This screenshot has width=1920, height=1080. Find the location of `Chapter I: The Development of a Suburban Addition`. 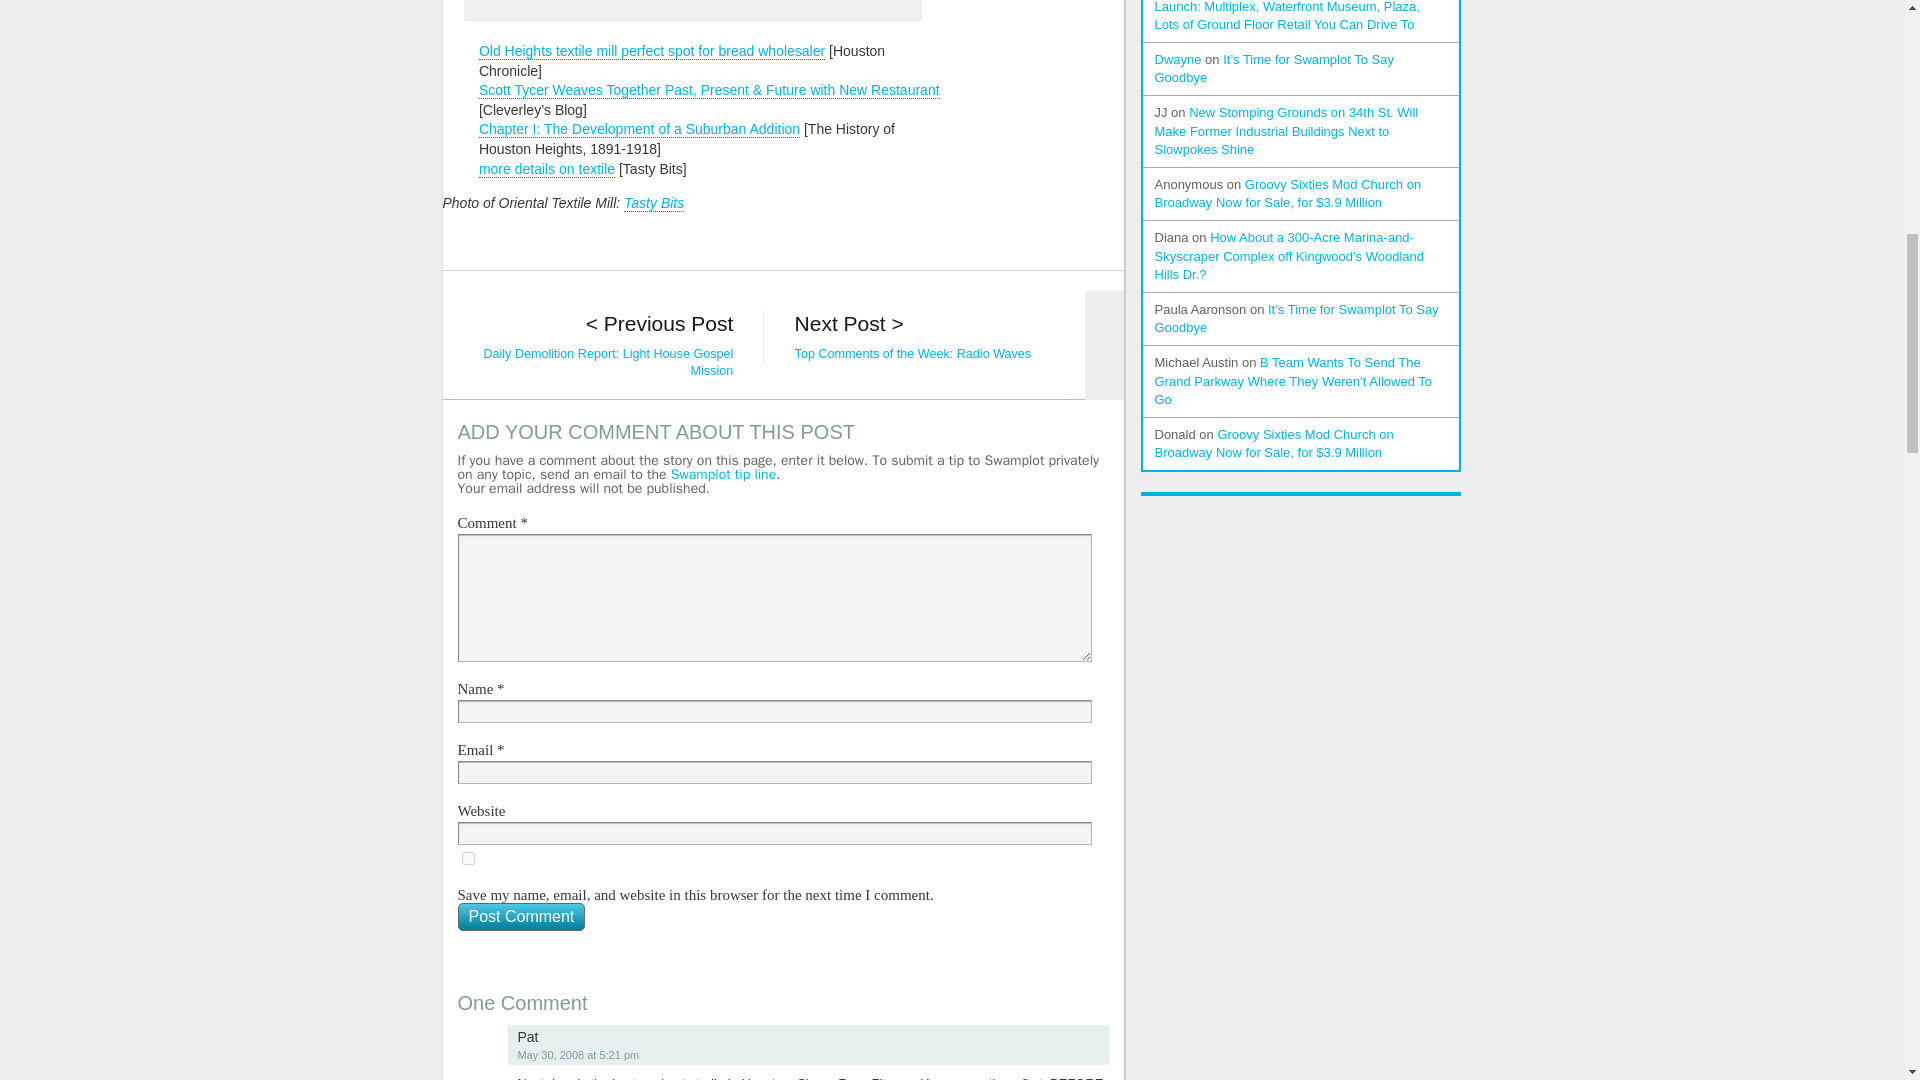

Chapter I: The Development of a Suburban Addition is located at coordinates (639, 129).